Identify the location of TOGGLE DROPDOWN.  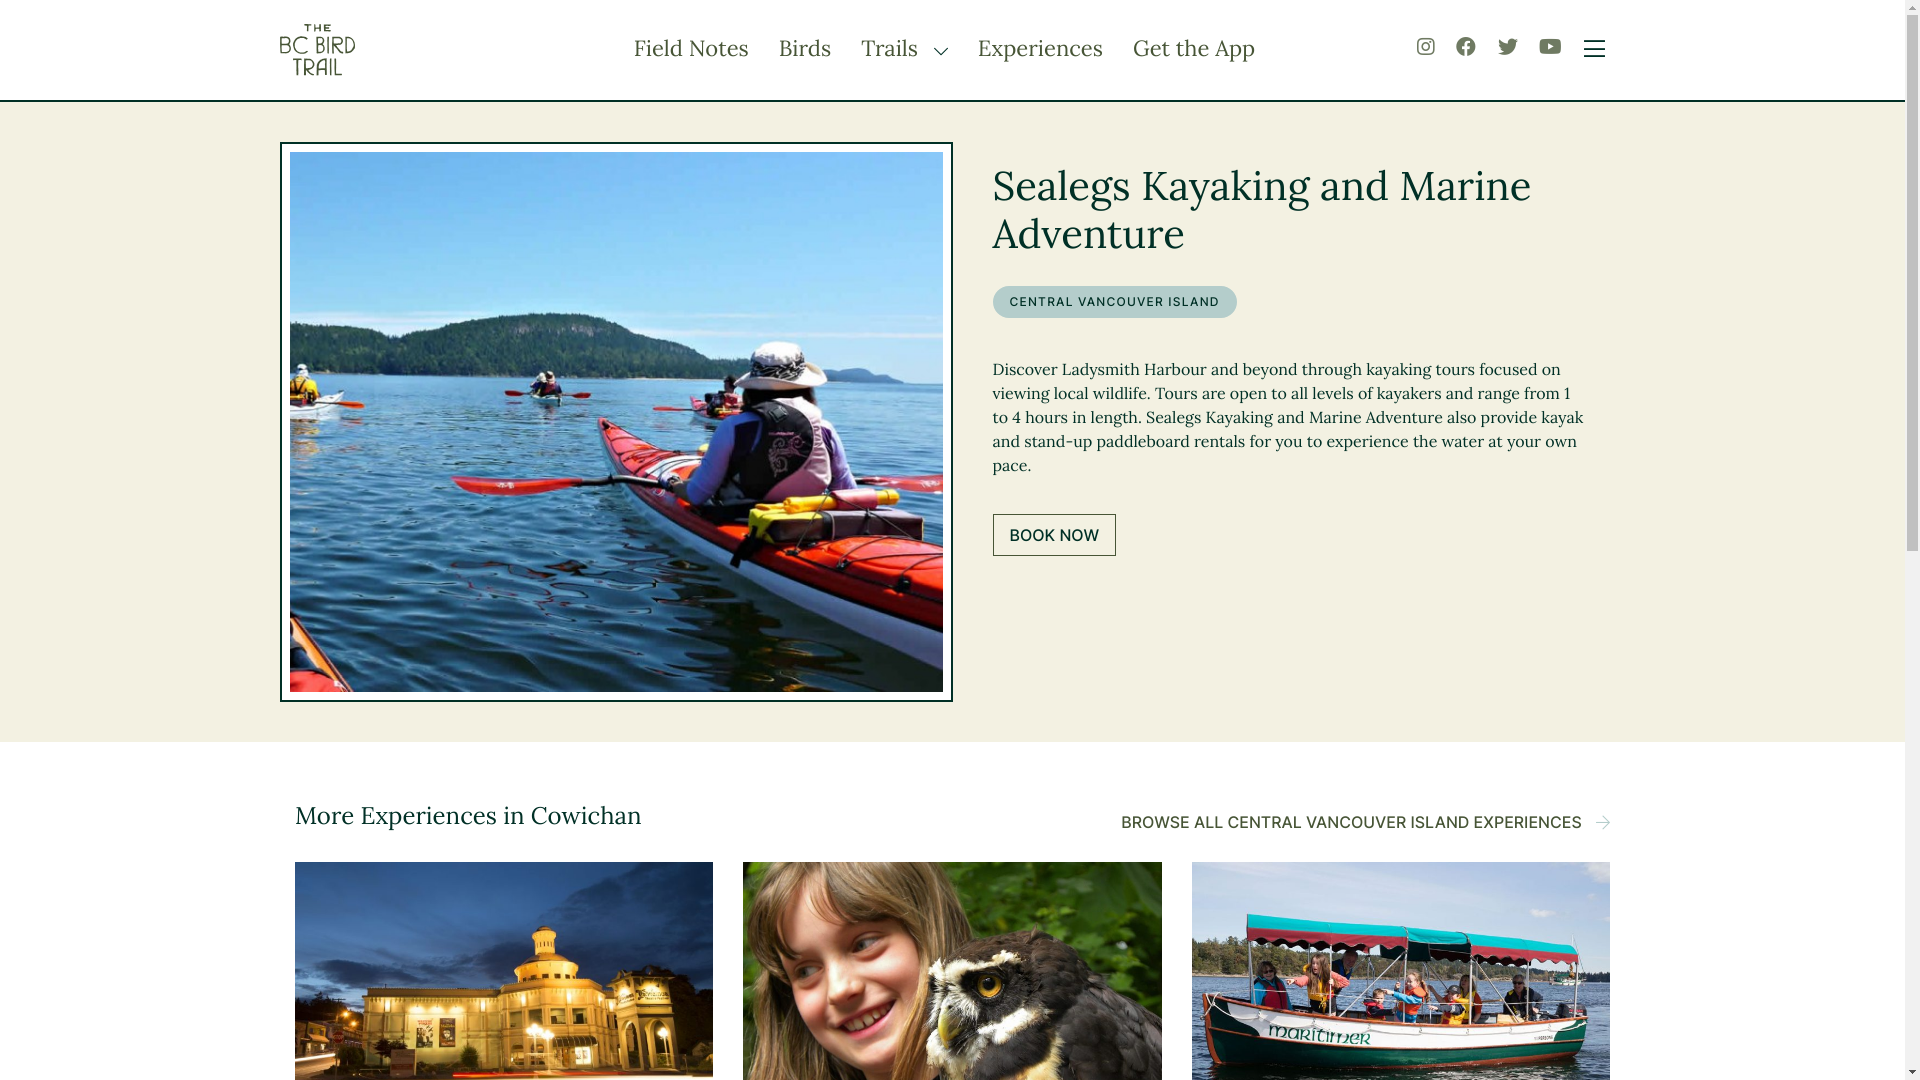
(936, 51).